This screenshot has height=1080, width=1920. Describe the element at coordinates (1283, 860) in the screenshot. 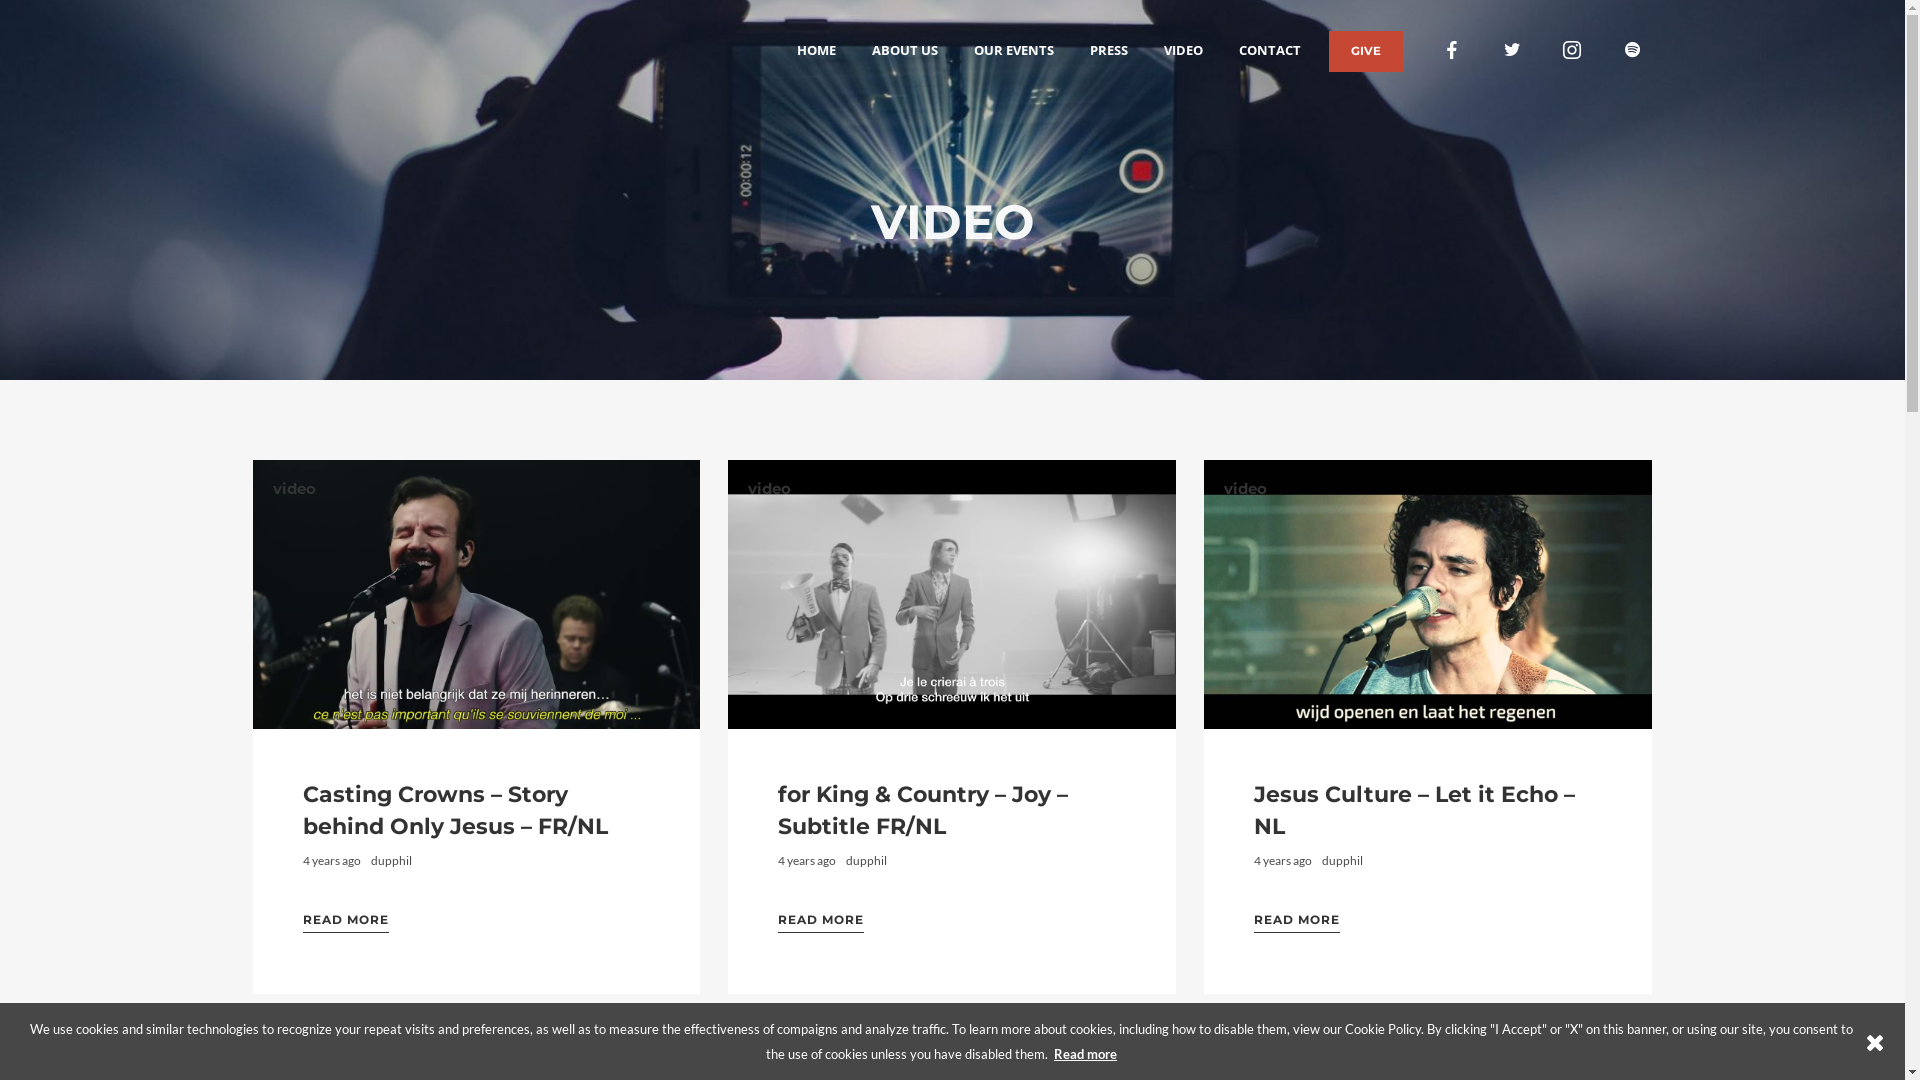

I see `4 years ago` at that location.